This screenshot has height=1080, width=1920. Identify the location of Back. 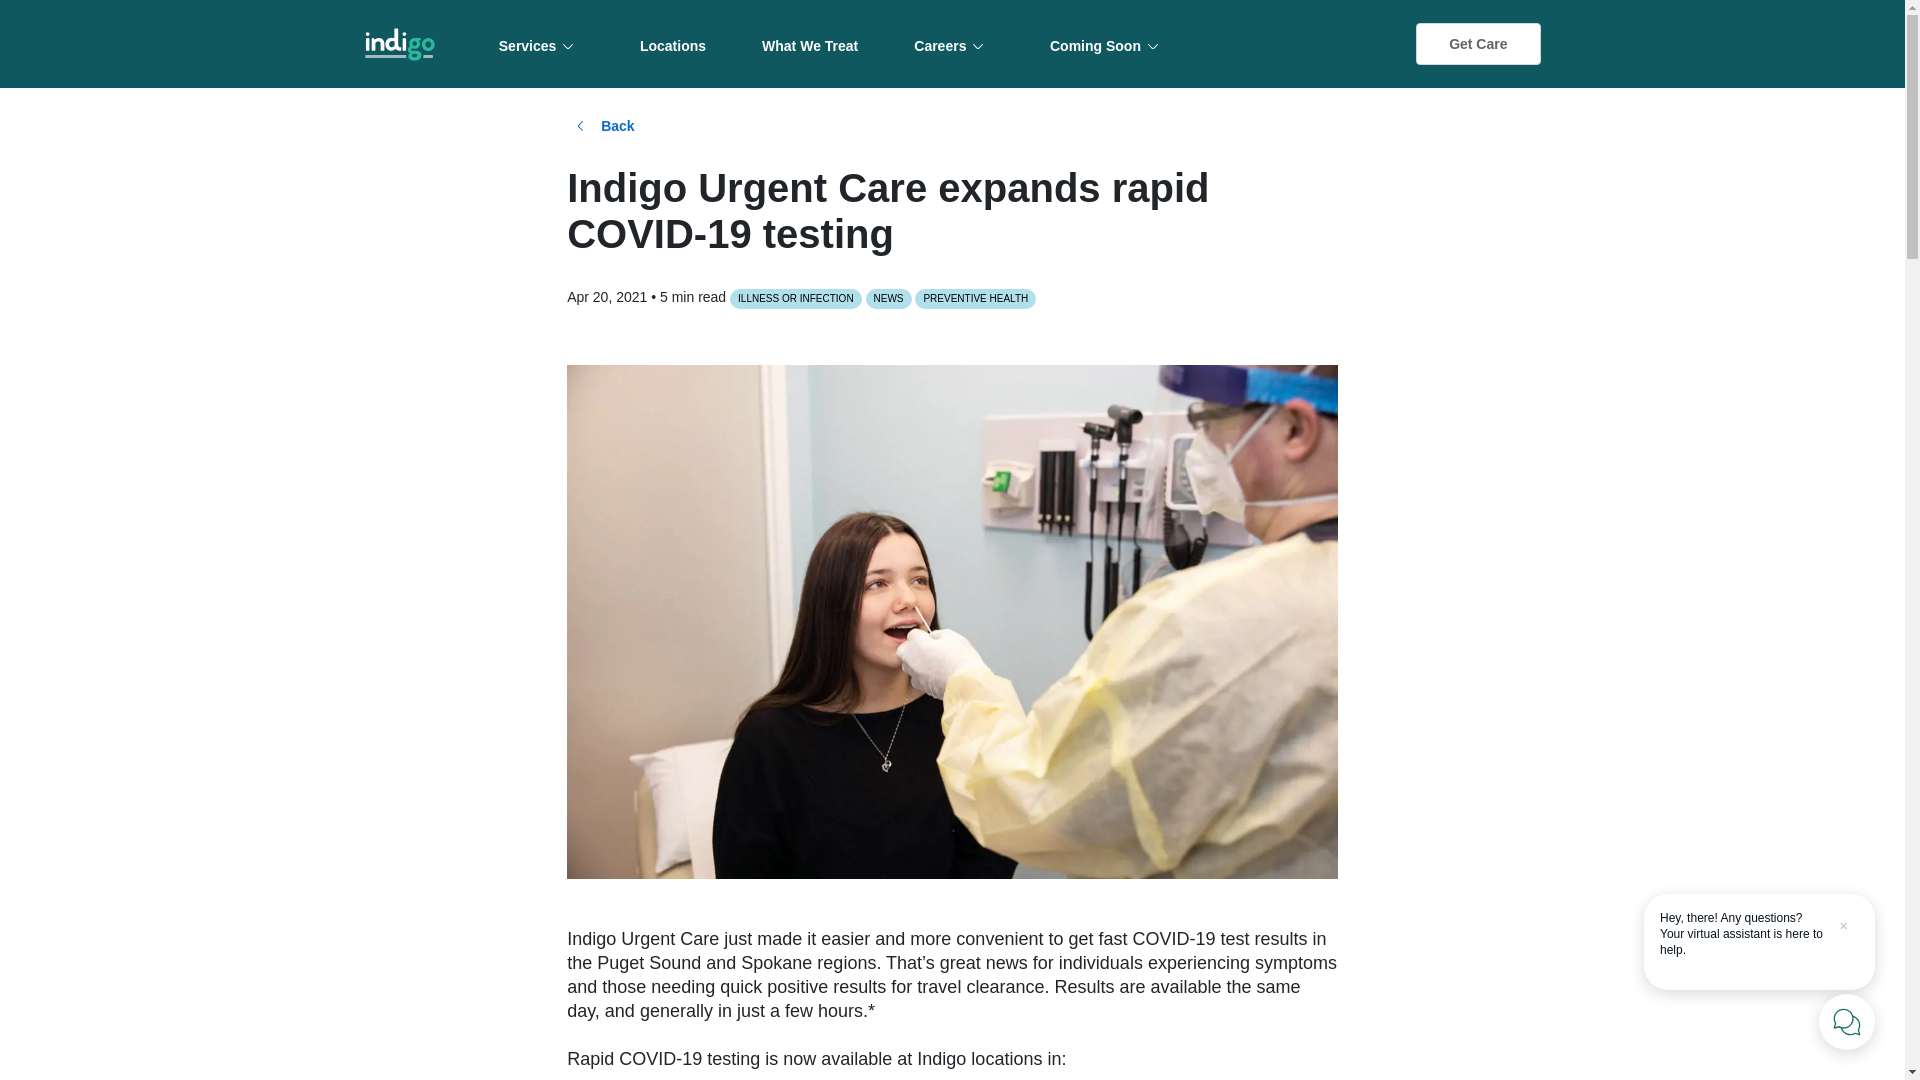
(604, 126).